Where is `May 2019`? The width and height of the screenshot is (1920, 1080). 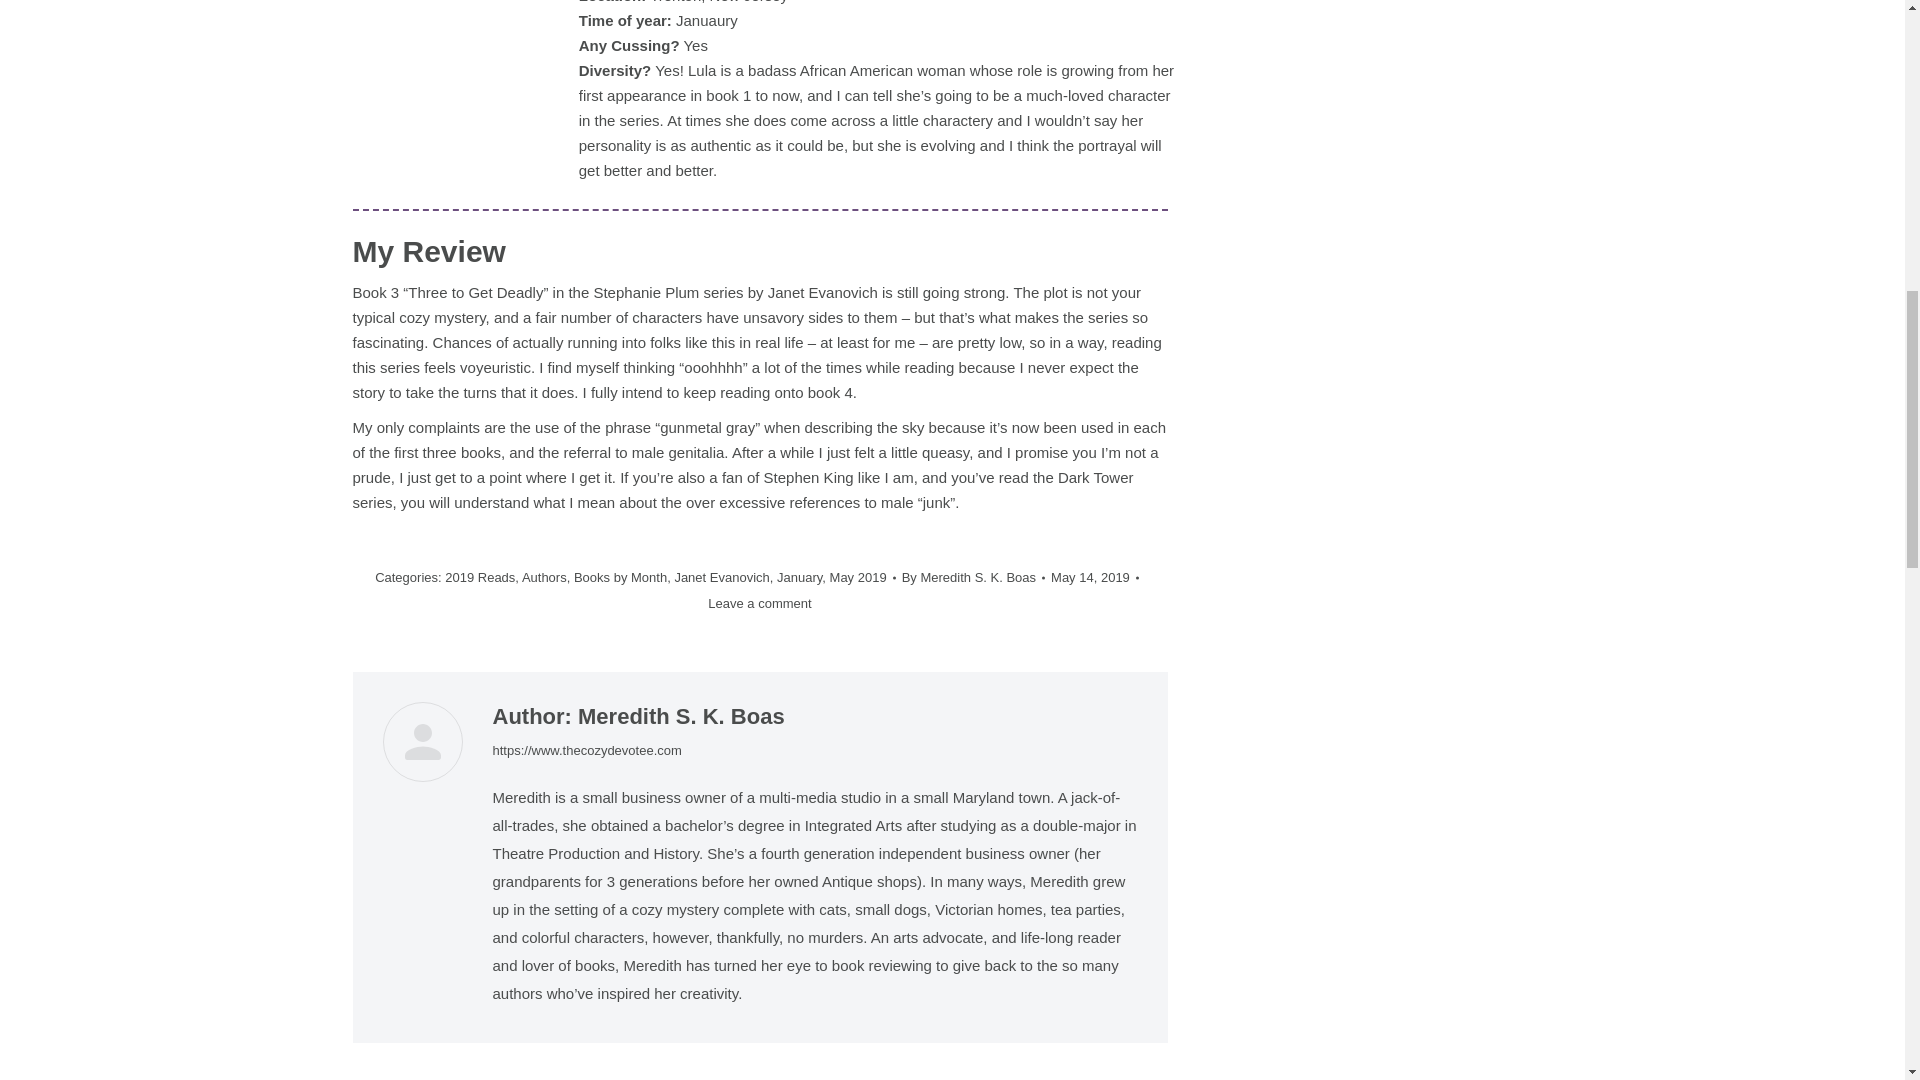
May 2019 is located at coordinates (858, 578).